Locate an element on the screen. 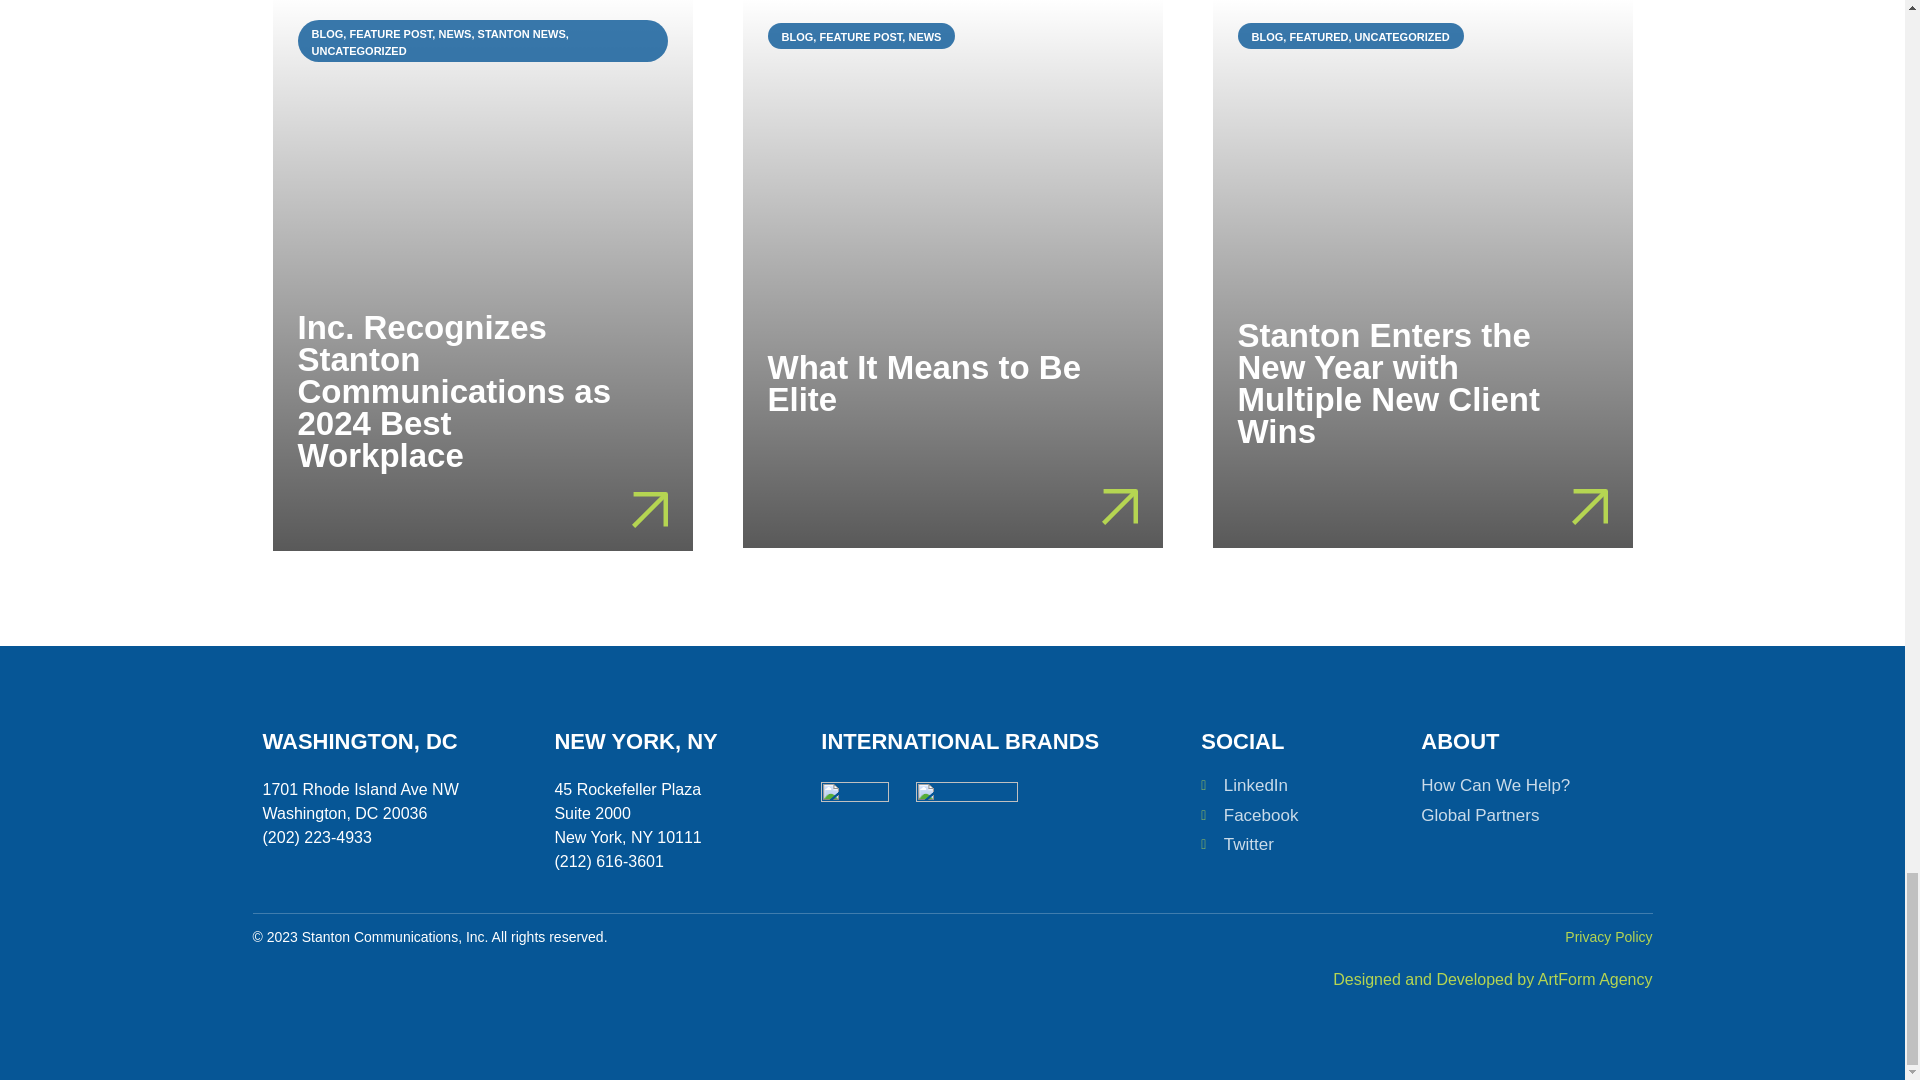  Facebook is located at coordinates (1301, 816).